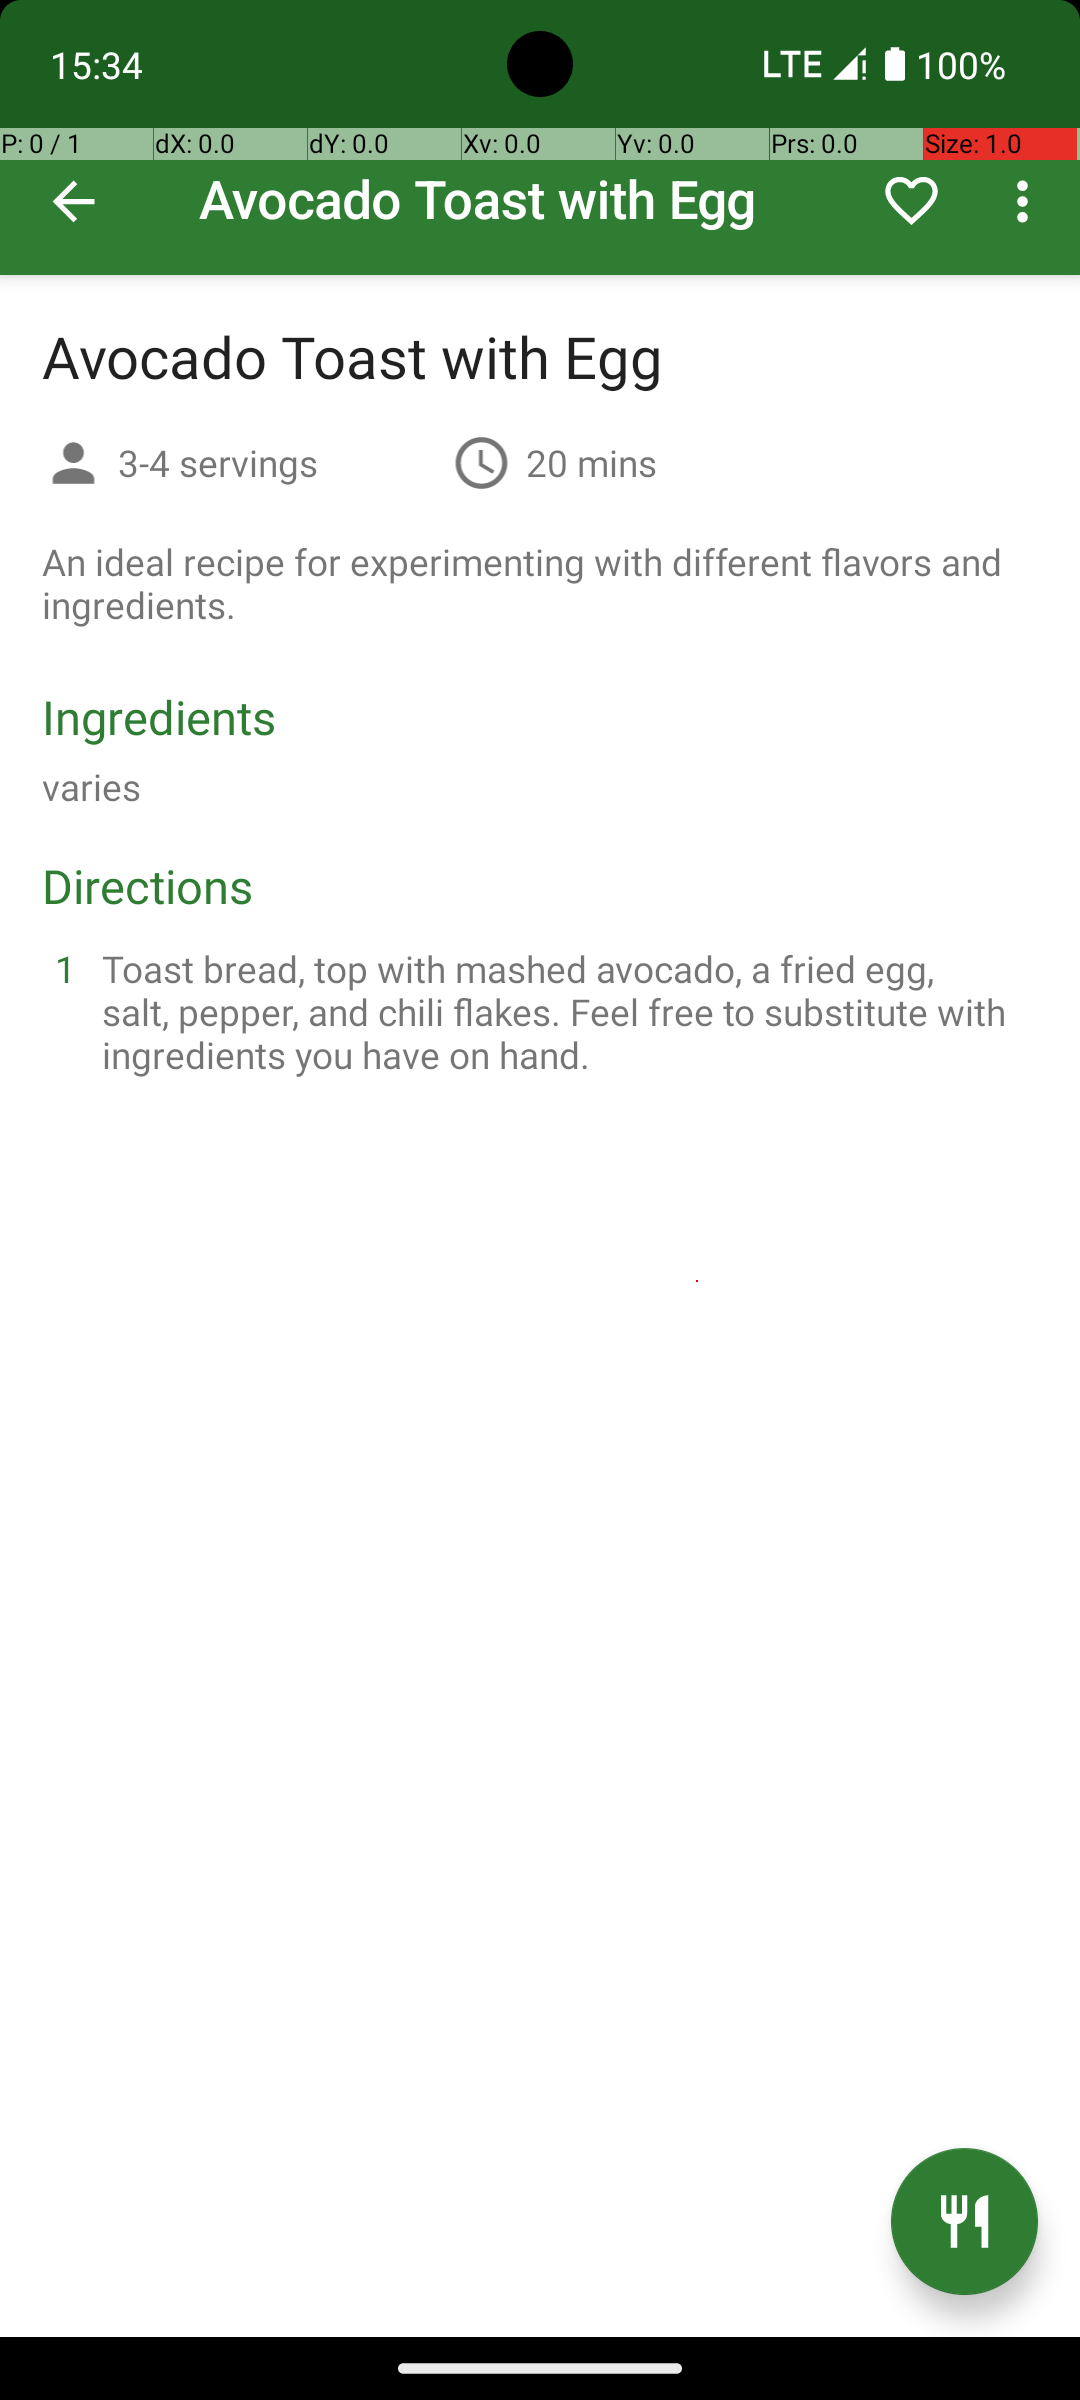  I want to click on varies, so click(92, 786).